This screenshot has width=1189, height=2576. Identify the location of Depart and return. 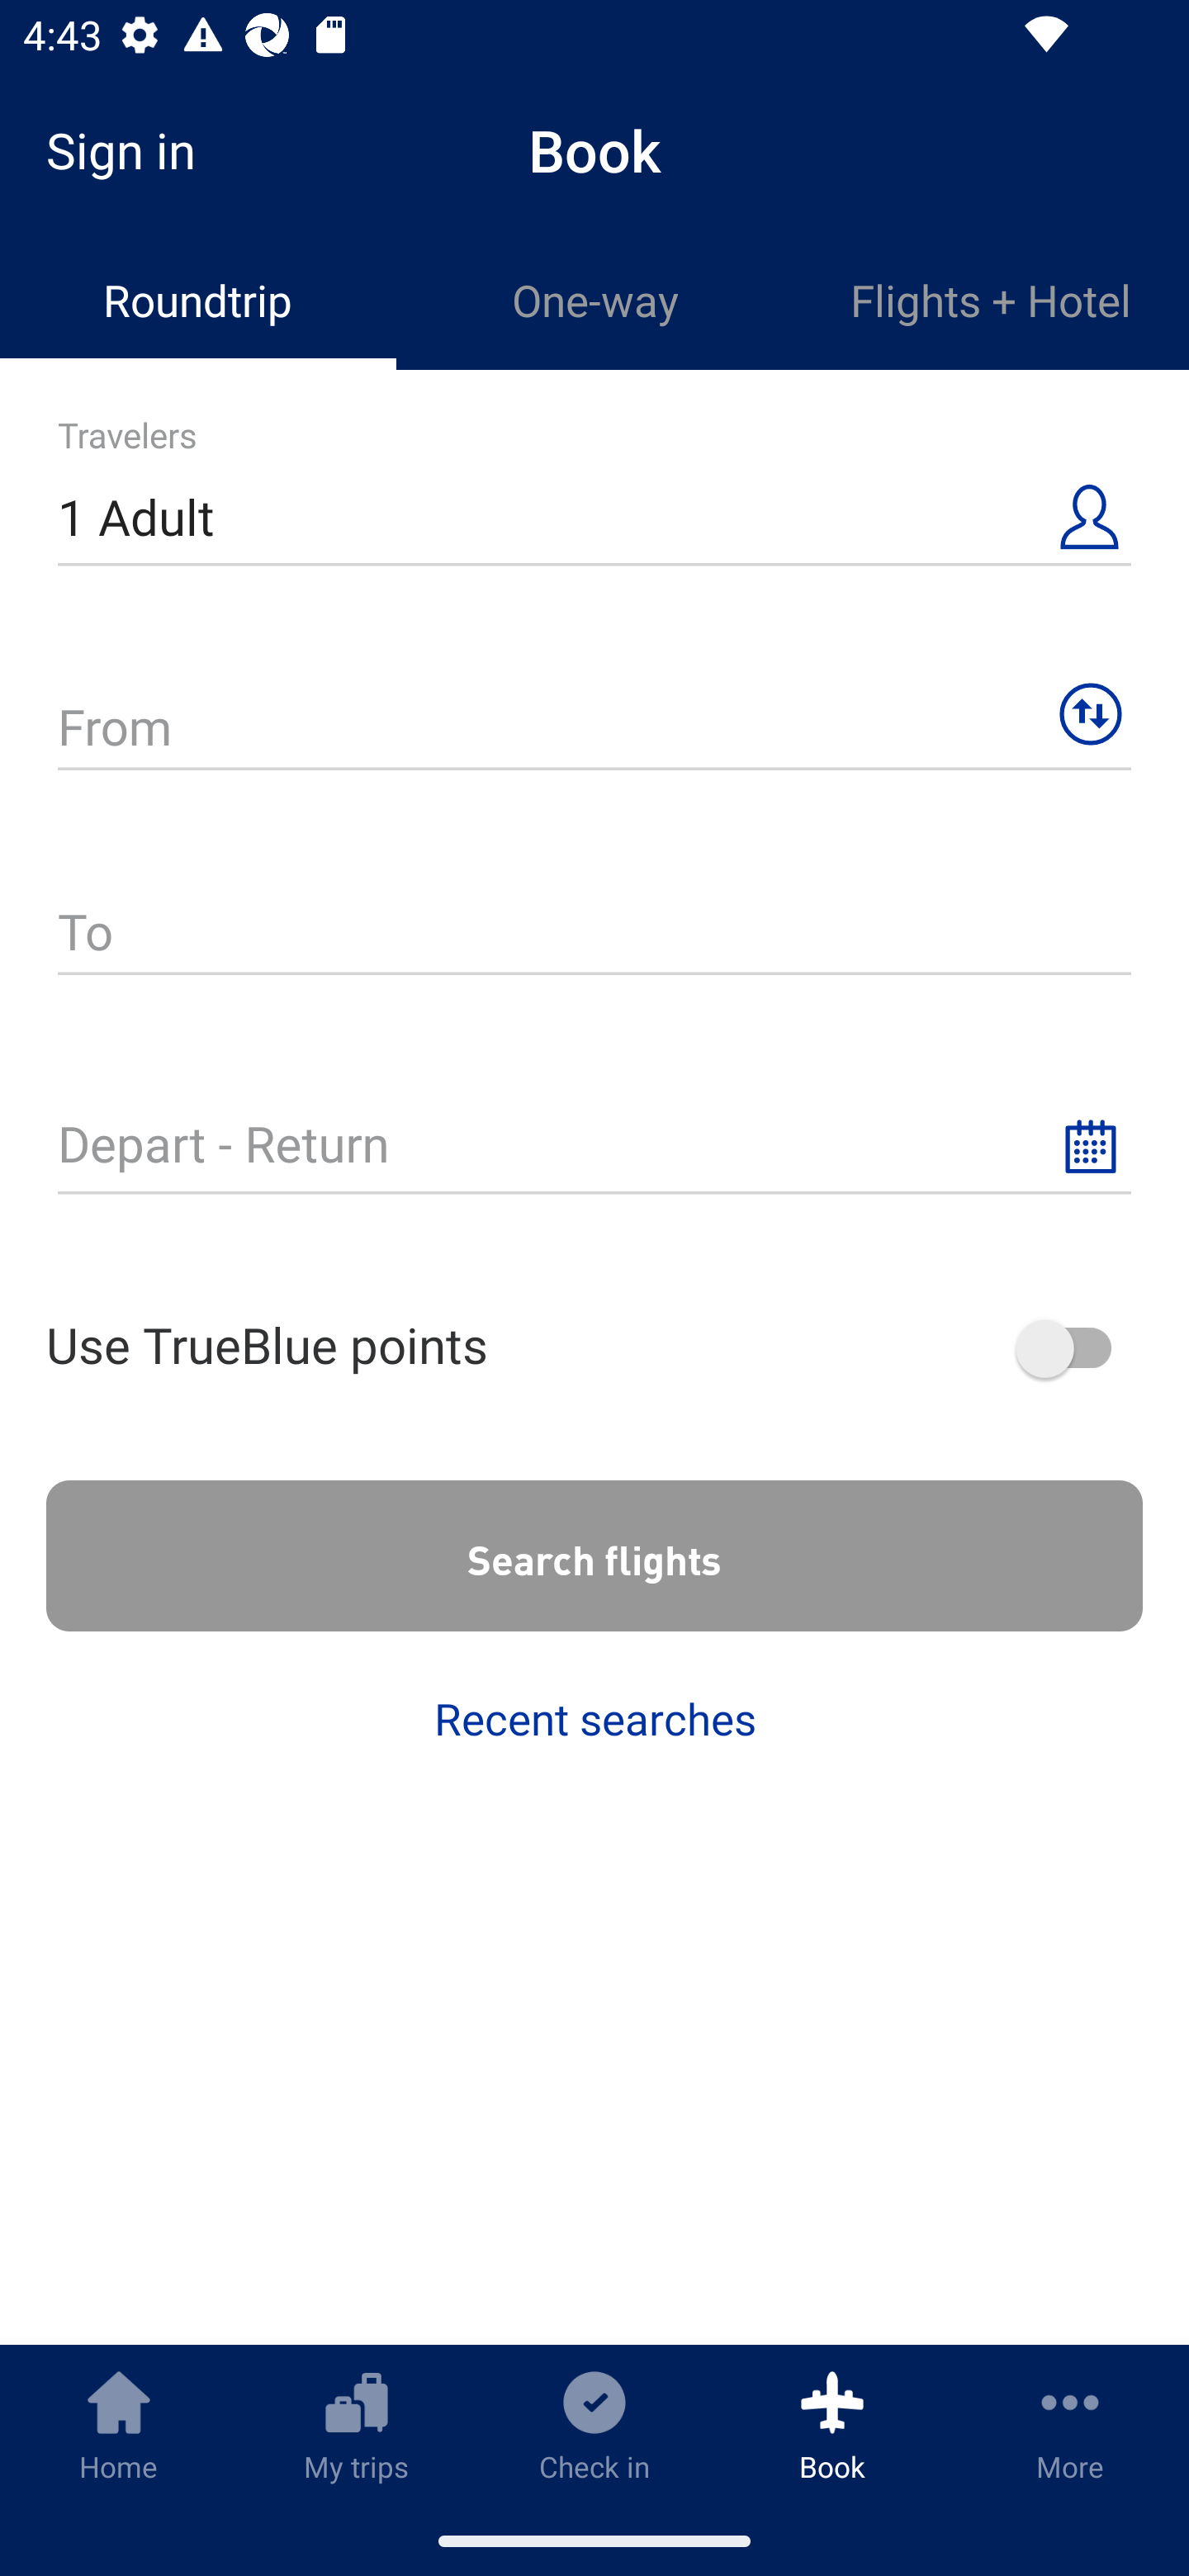
(594, 1129).